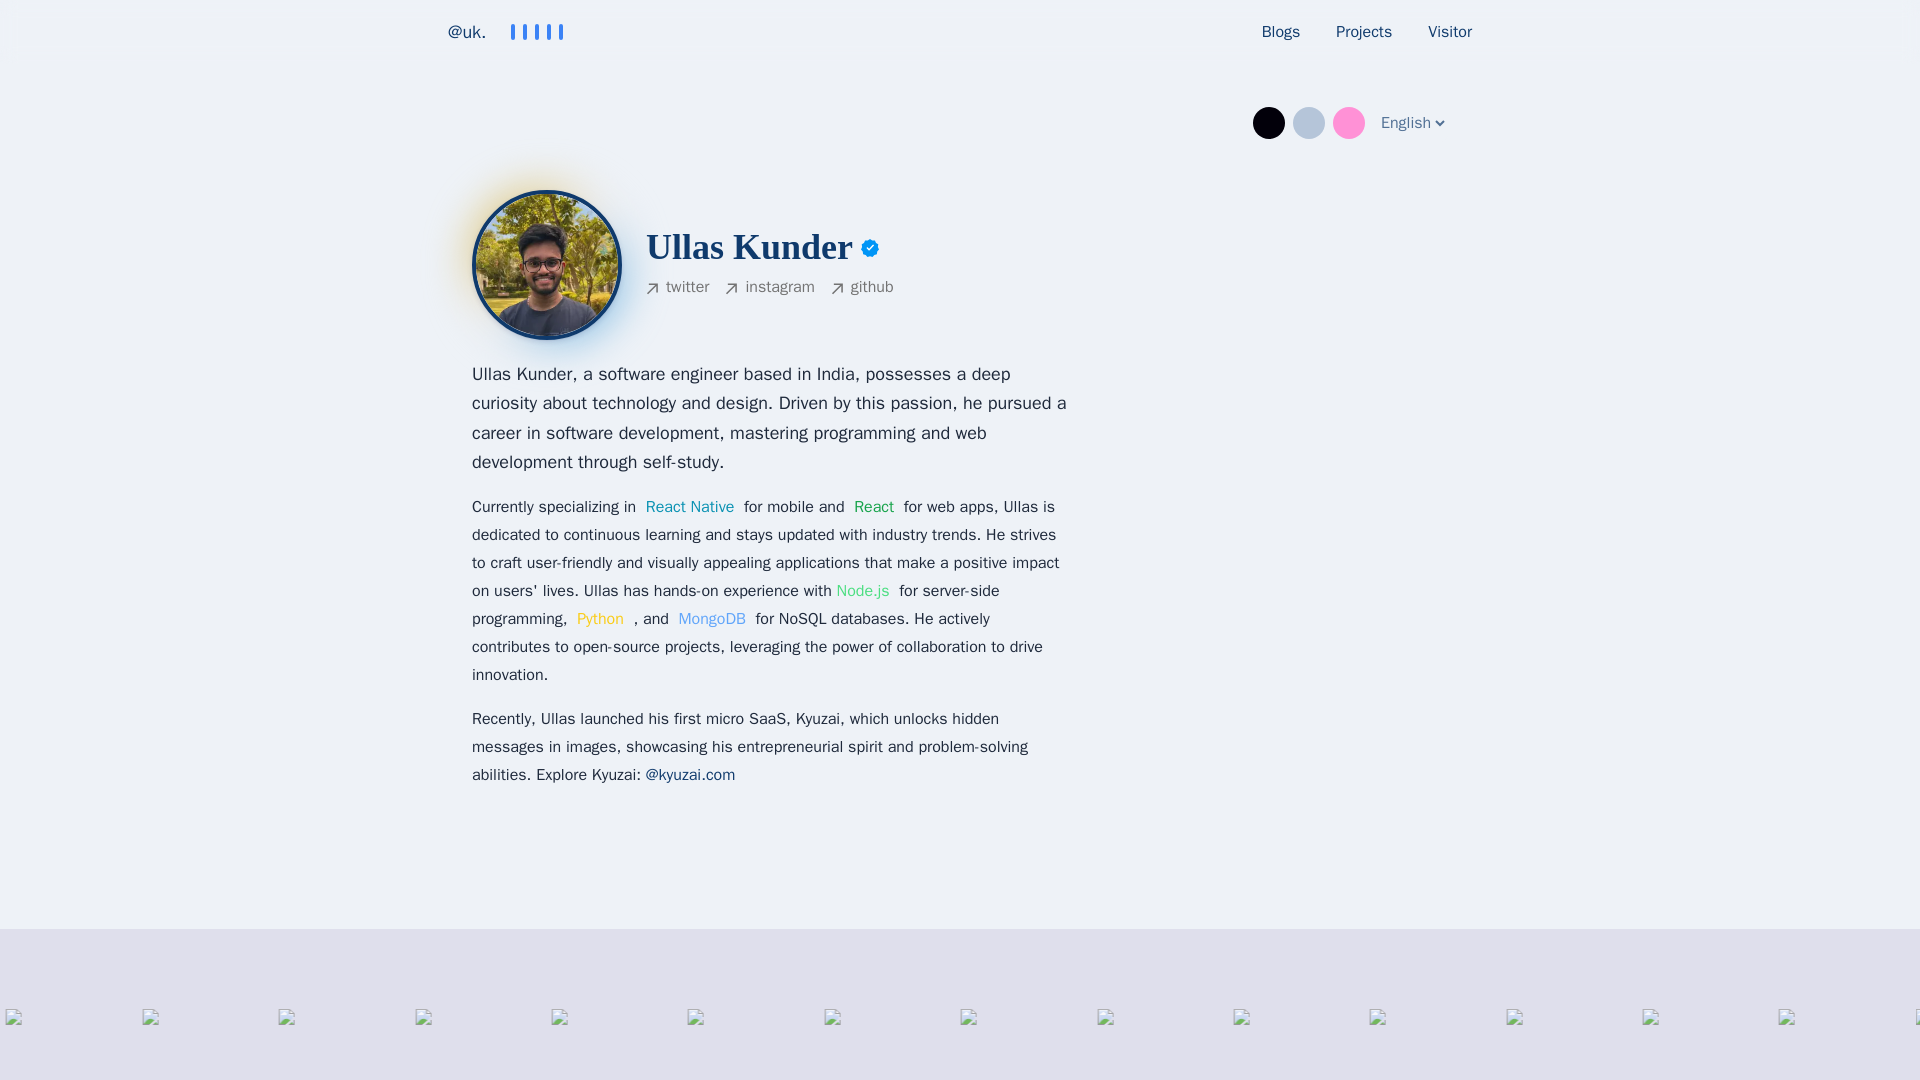  Describe the element at coordinates (710, 618) in the screenshot. I see `MongoDB` at that location.